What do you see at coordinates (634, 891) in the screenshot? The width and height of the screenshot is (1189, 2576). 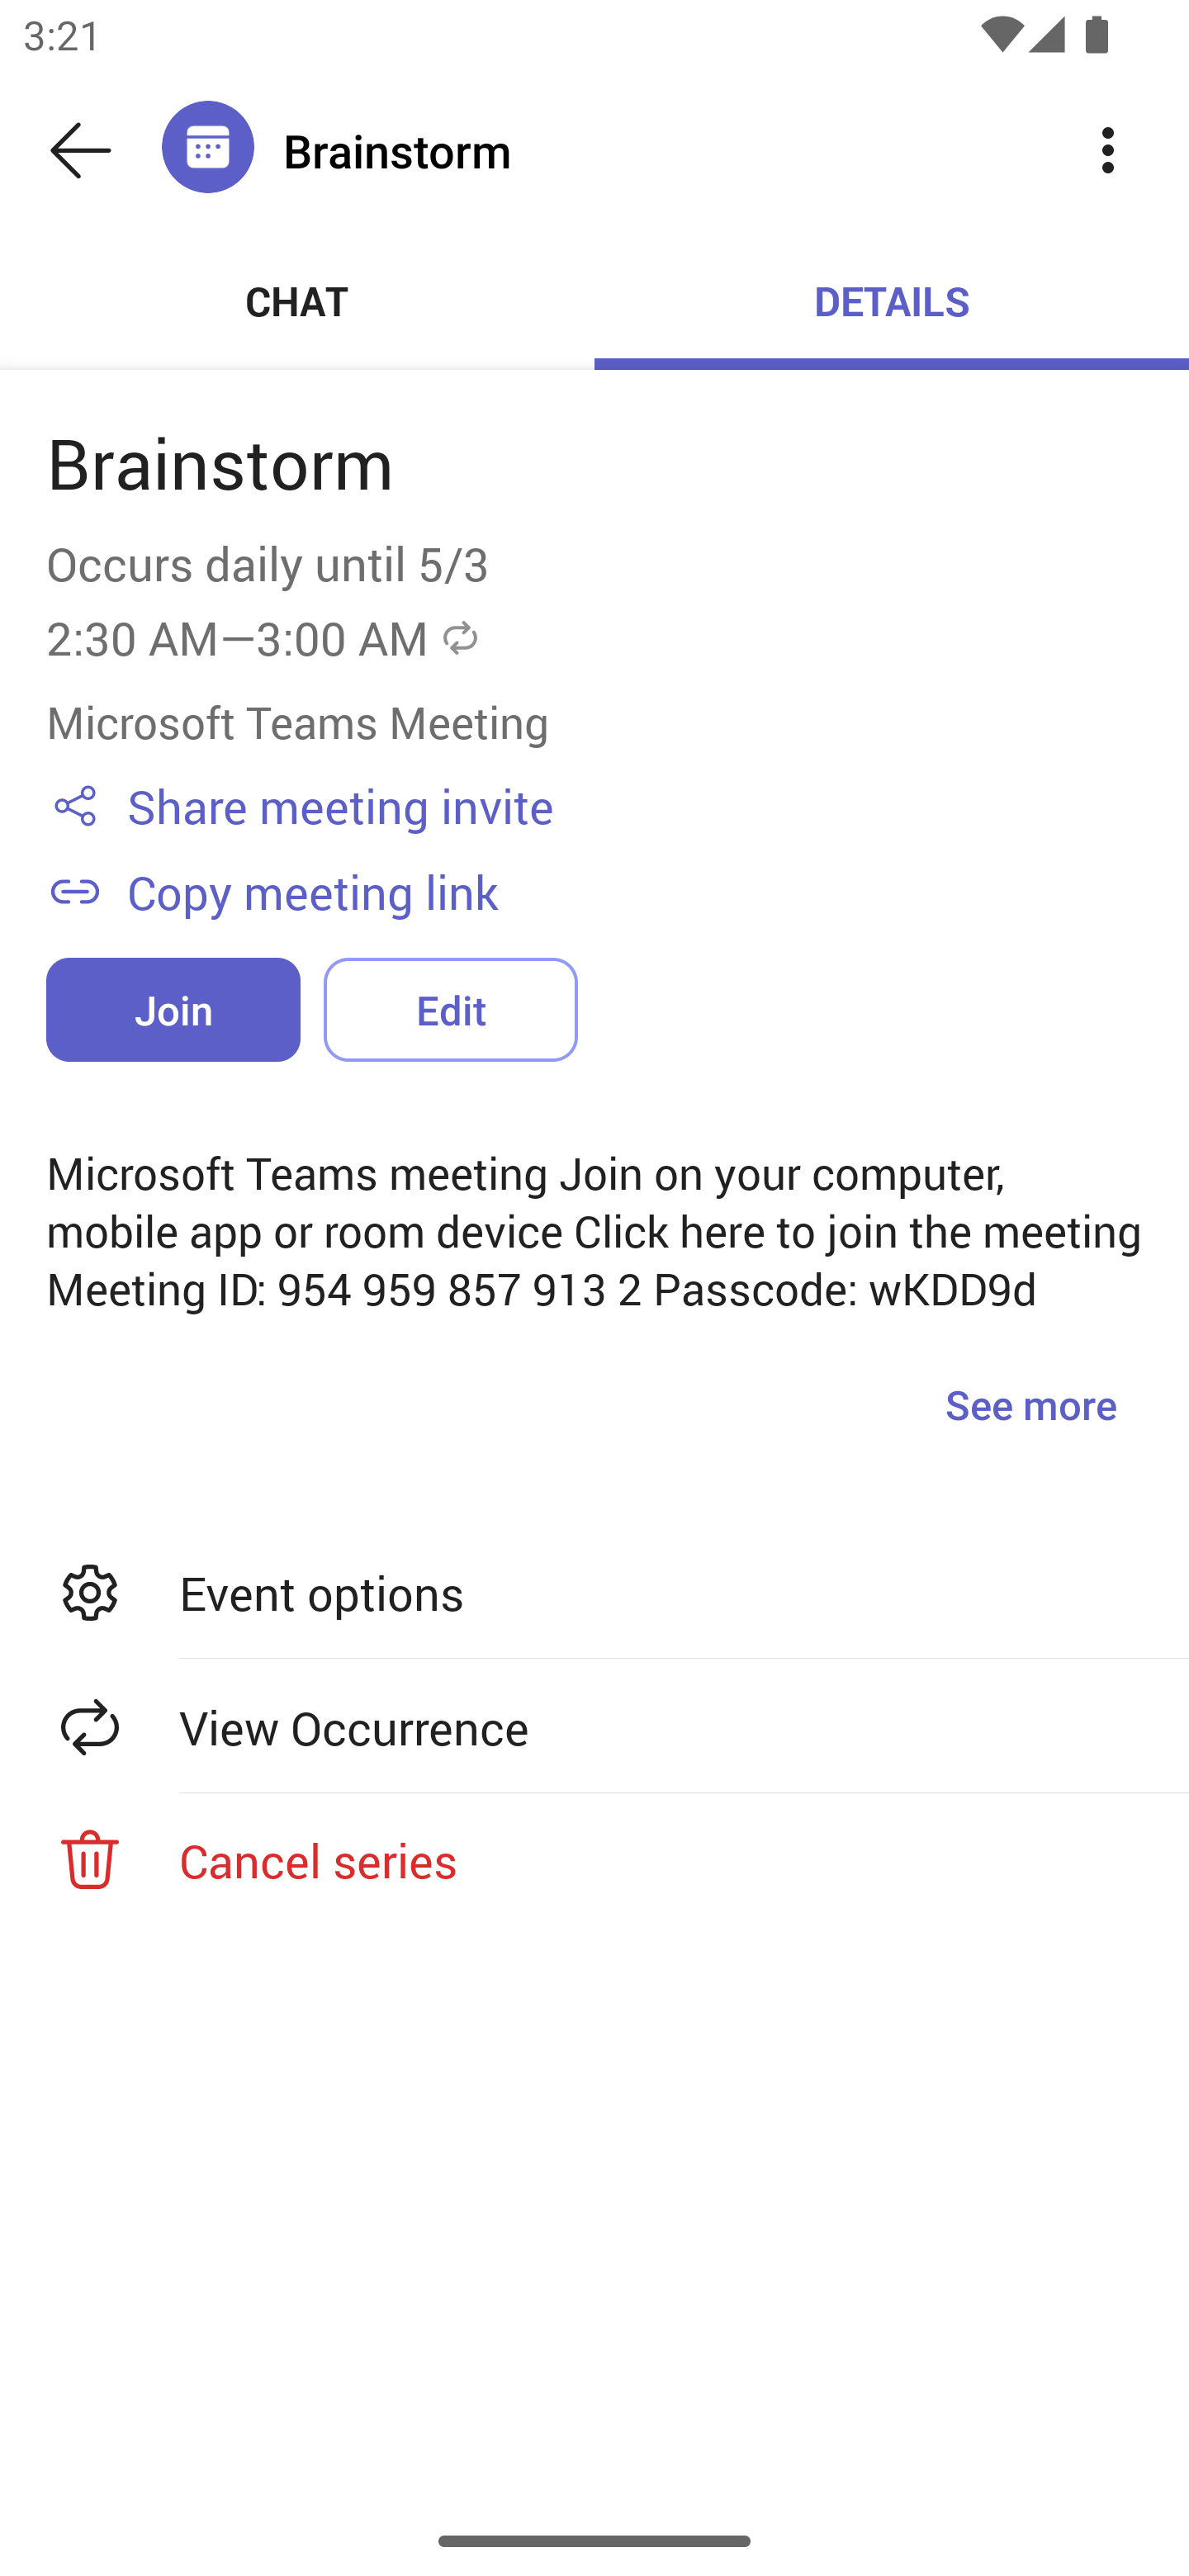 I see `Copy meeting link` at bounding box center [634, 891].